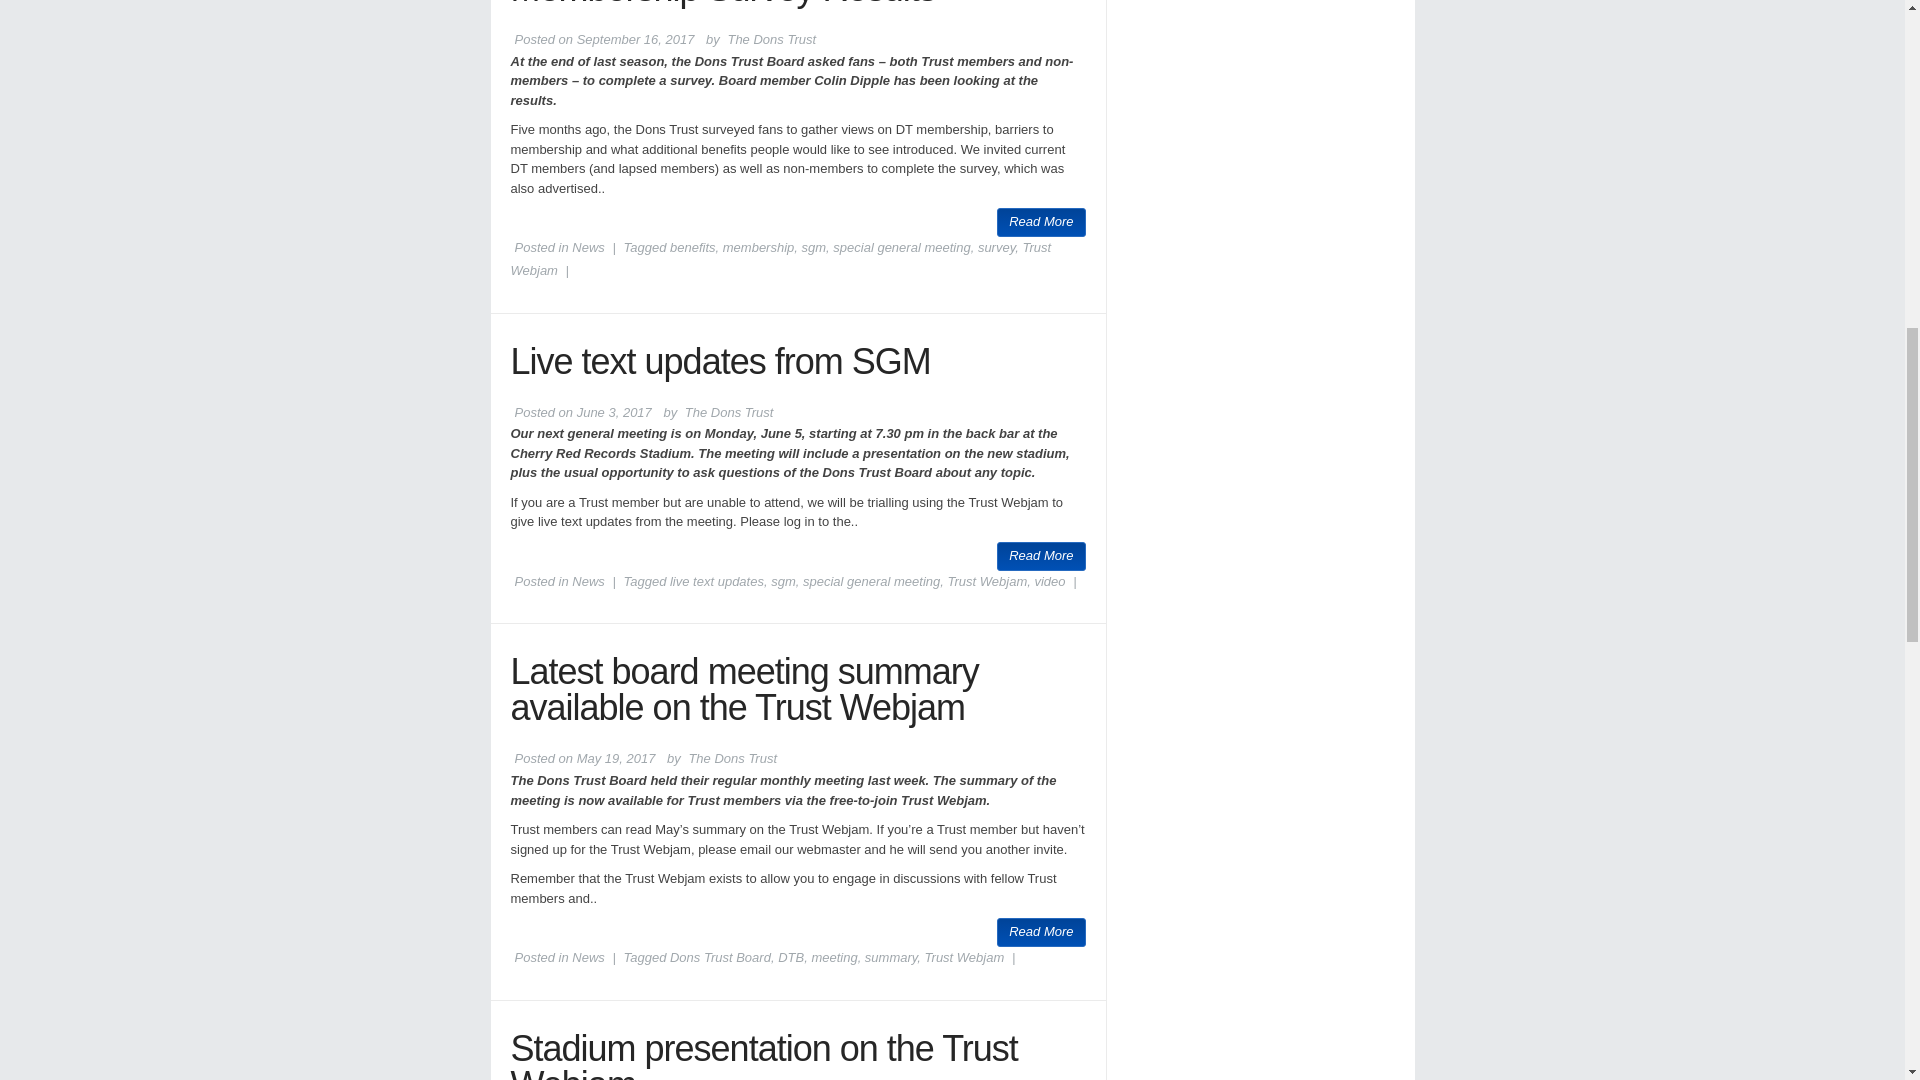  What do you see at coordinates (616, 758) in the screenshot?
I see `18:58` at bounding box center [616, 758].